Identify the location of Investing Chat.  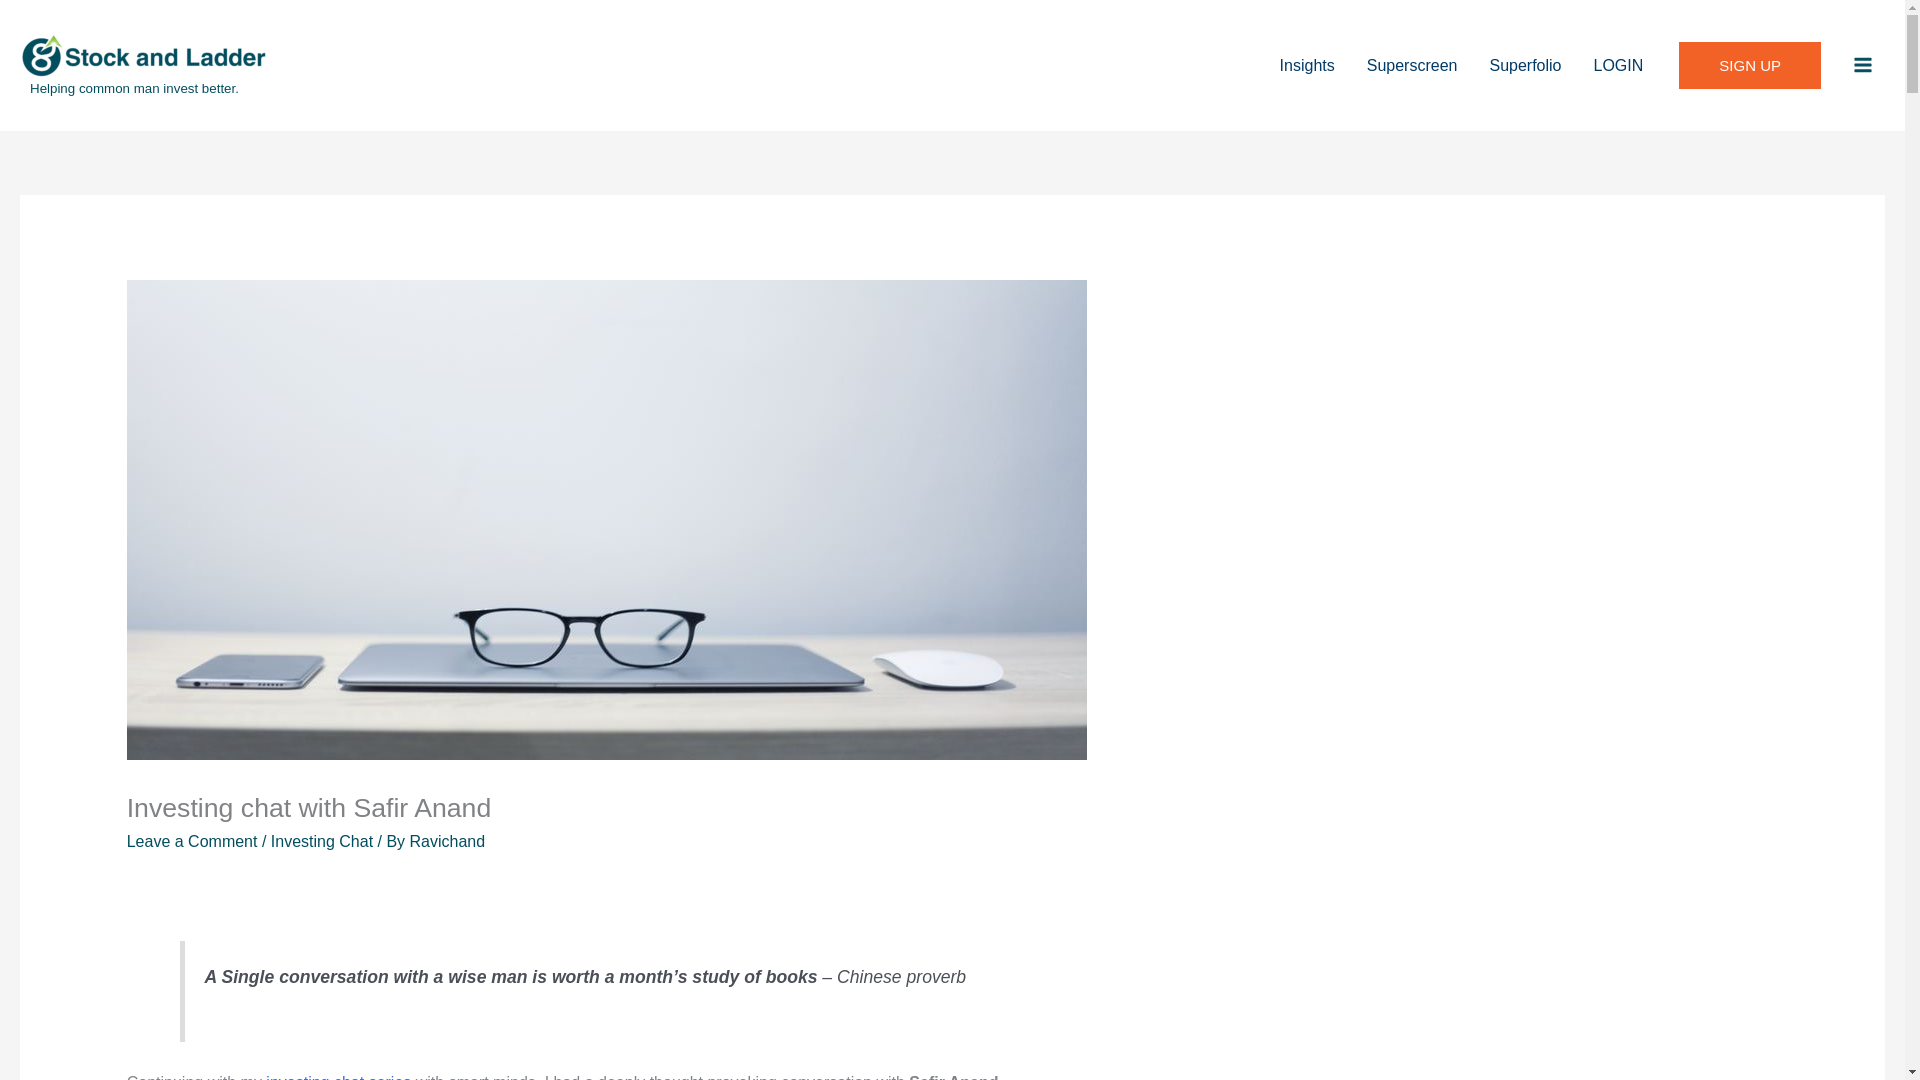
(321, 840).